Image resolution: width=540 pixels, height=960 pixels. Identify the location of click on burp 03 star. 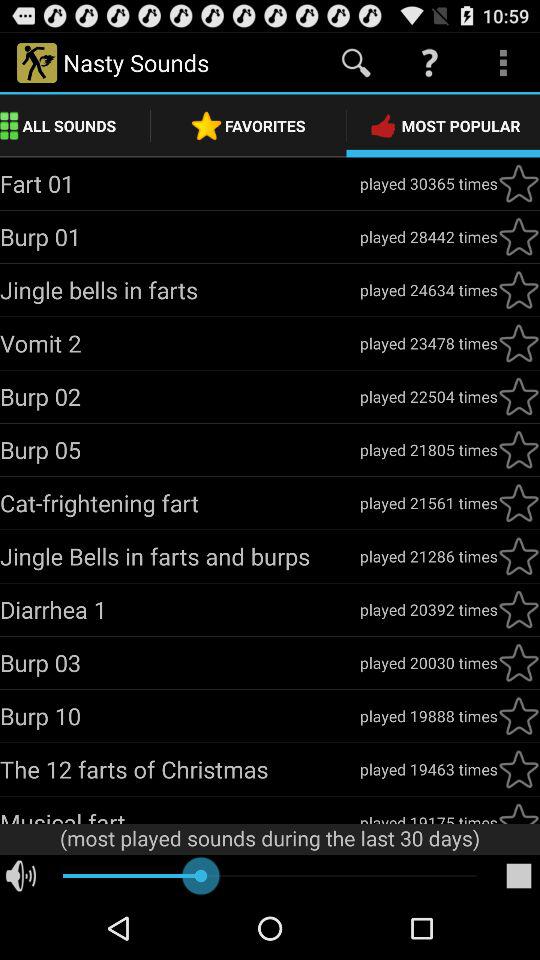
(519, 663).